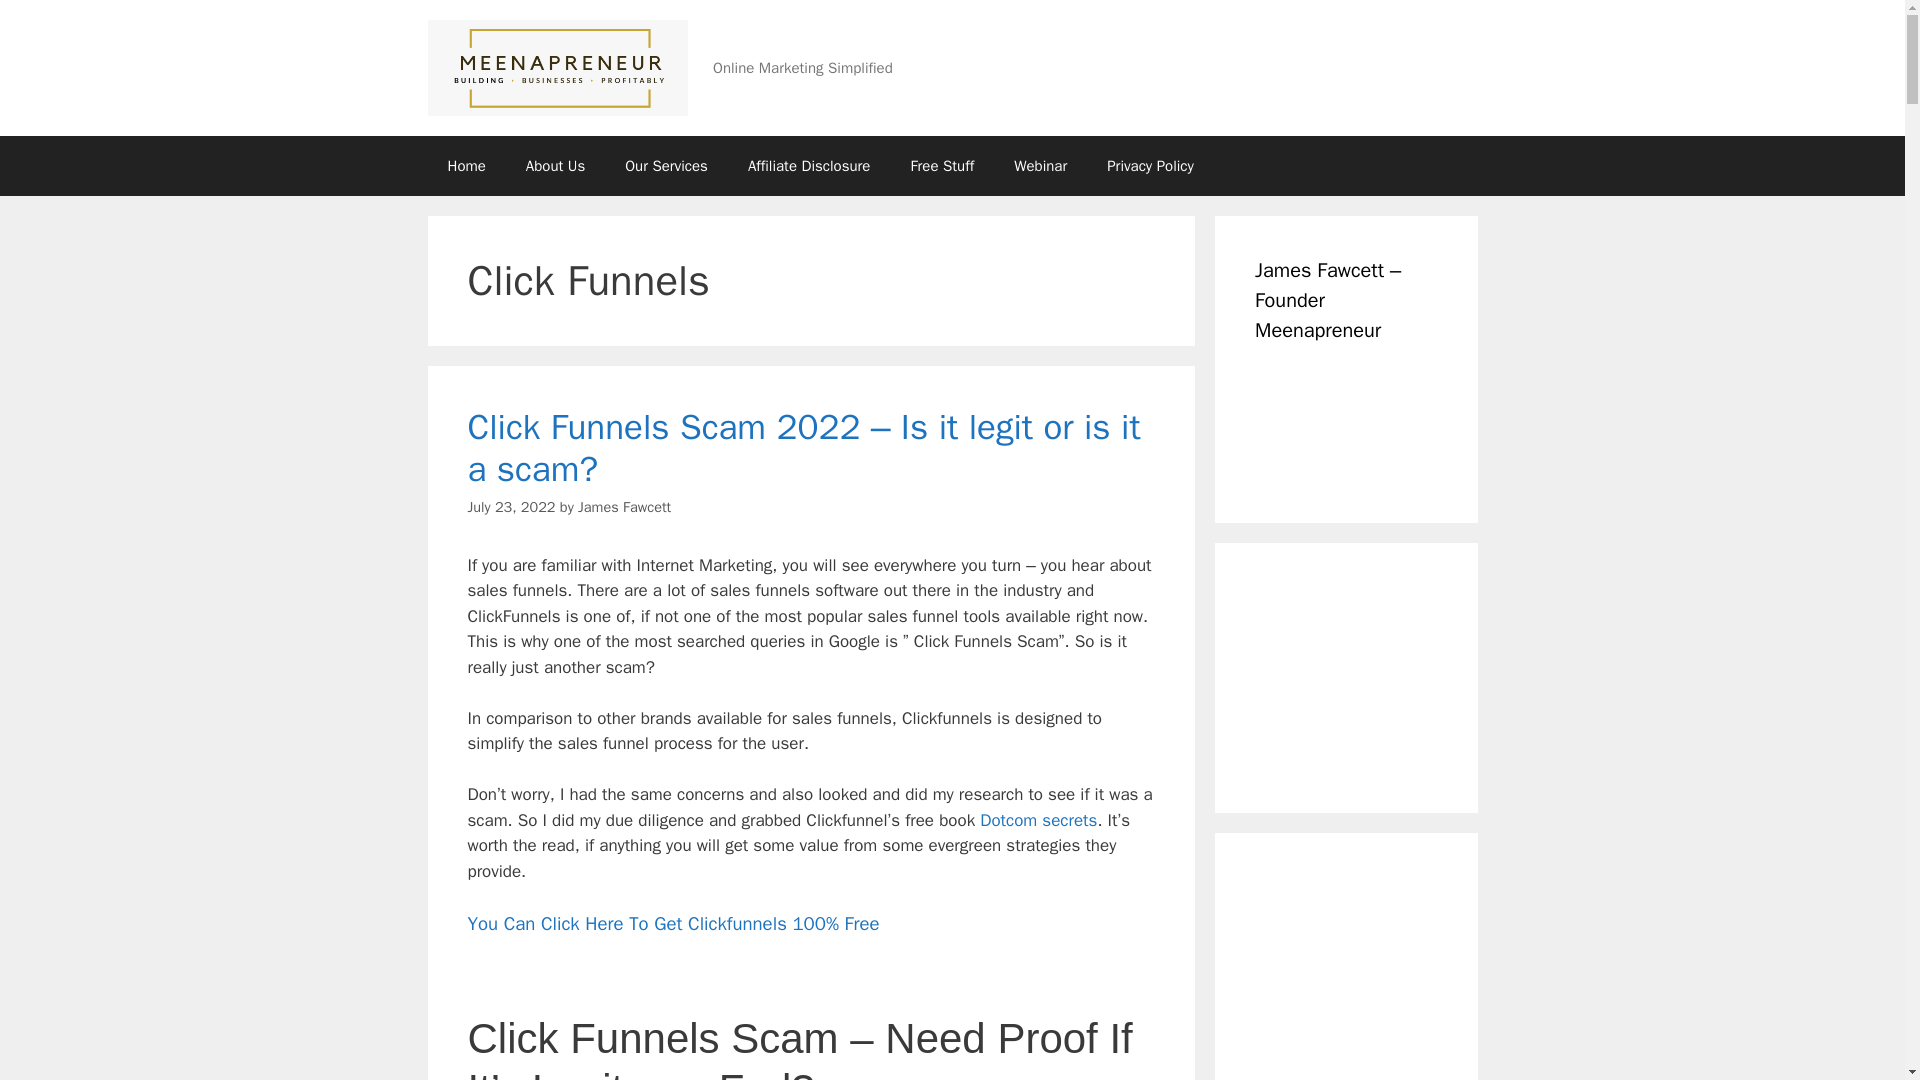  I want to click on Home, so click(467, 166).